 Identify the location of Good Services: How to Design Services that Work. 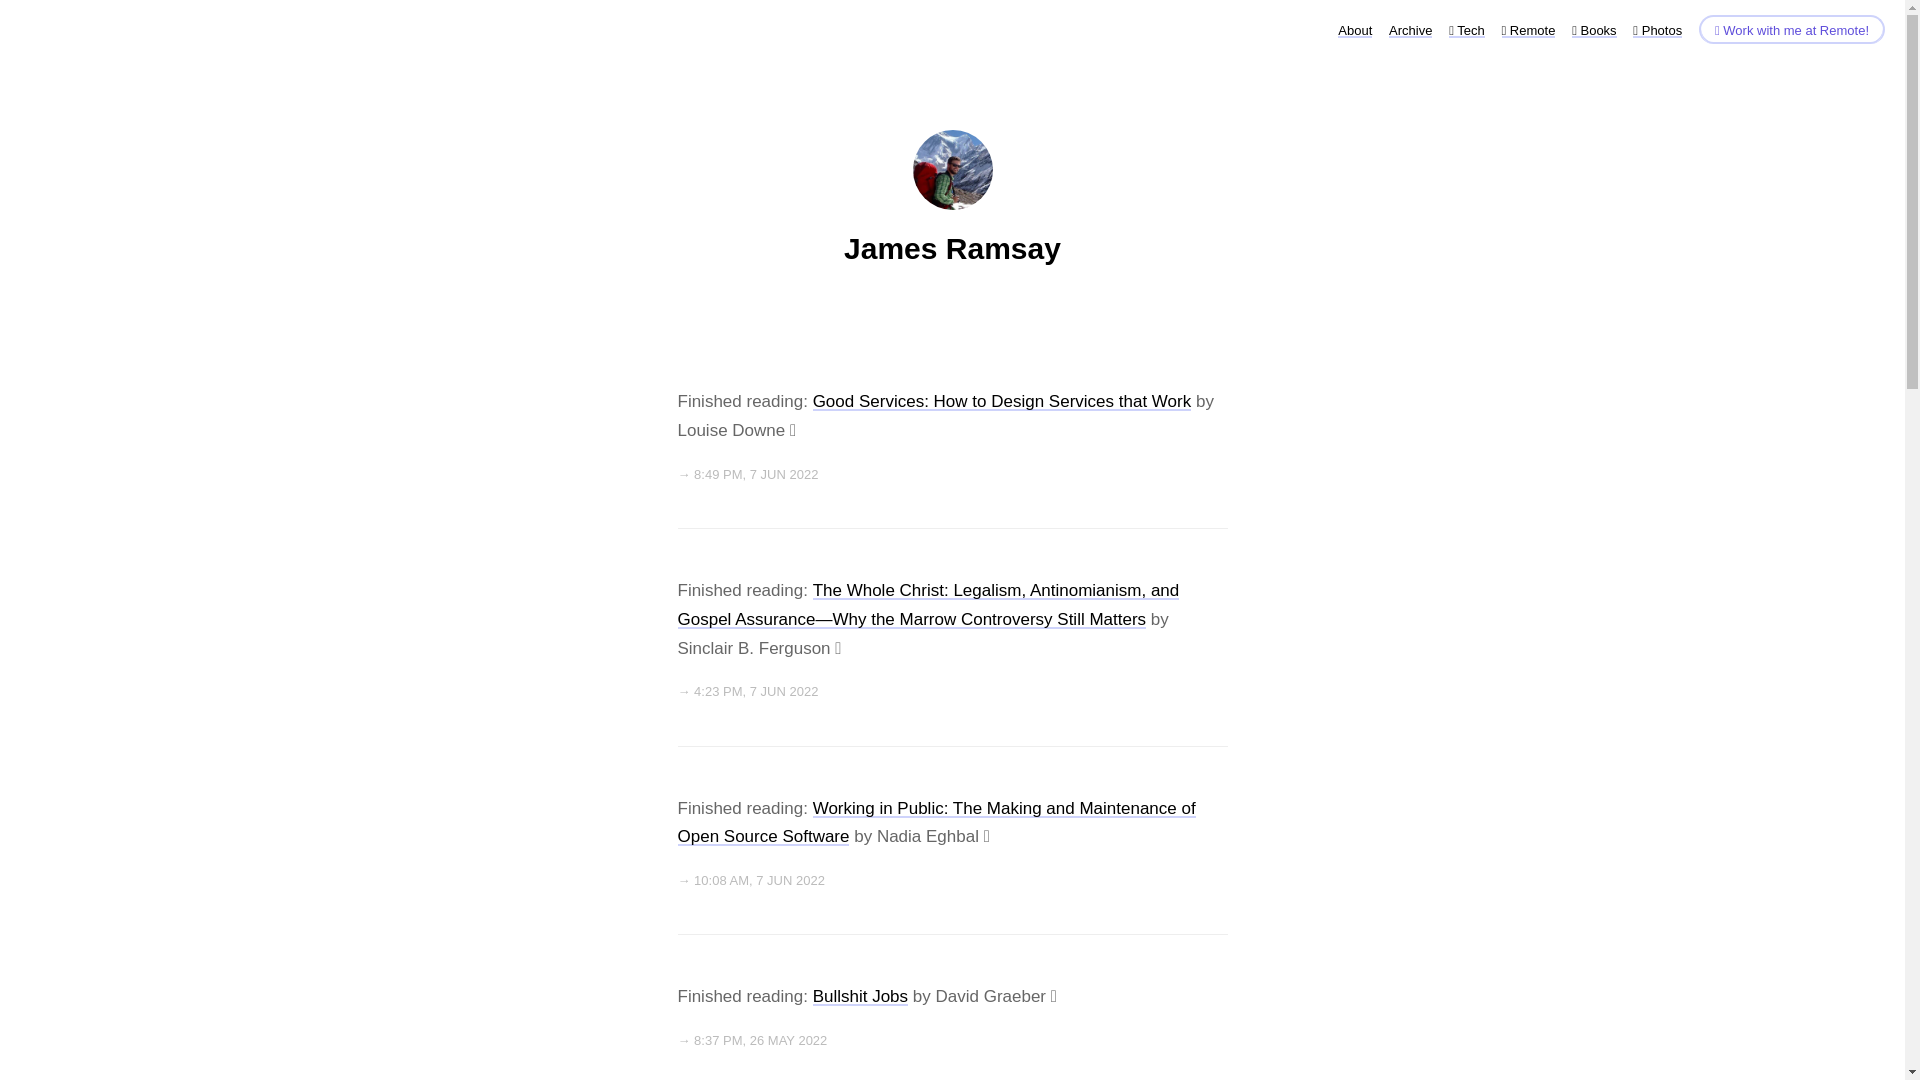
(1002, 402).